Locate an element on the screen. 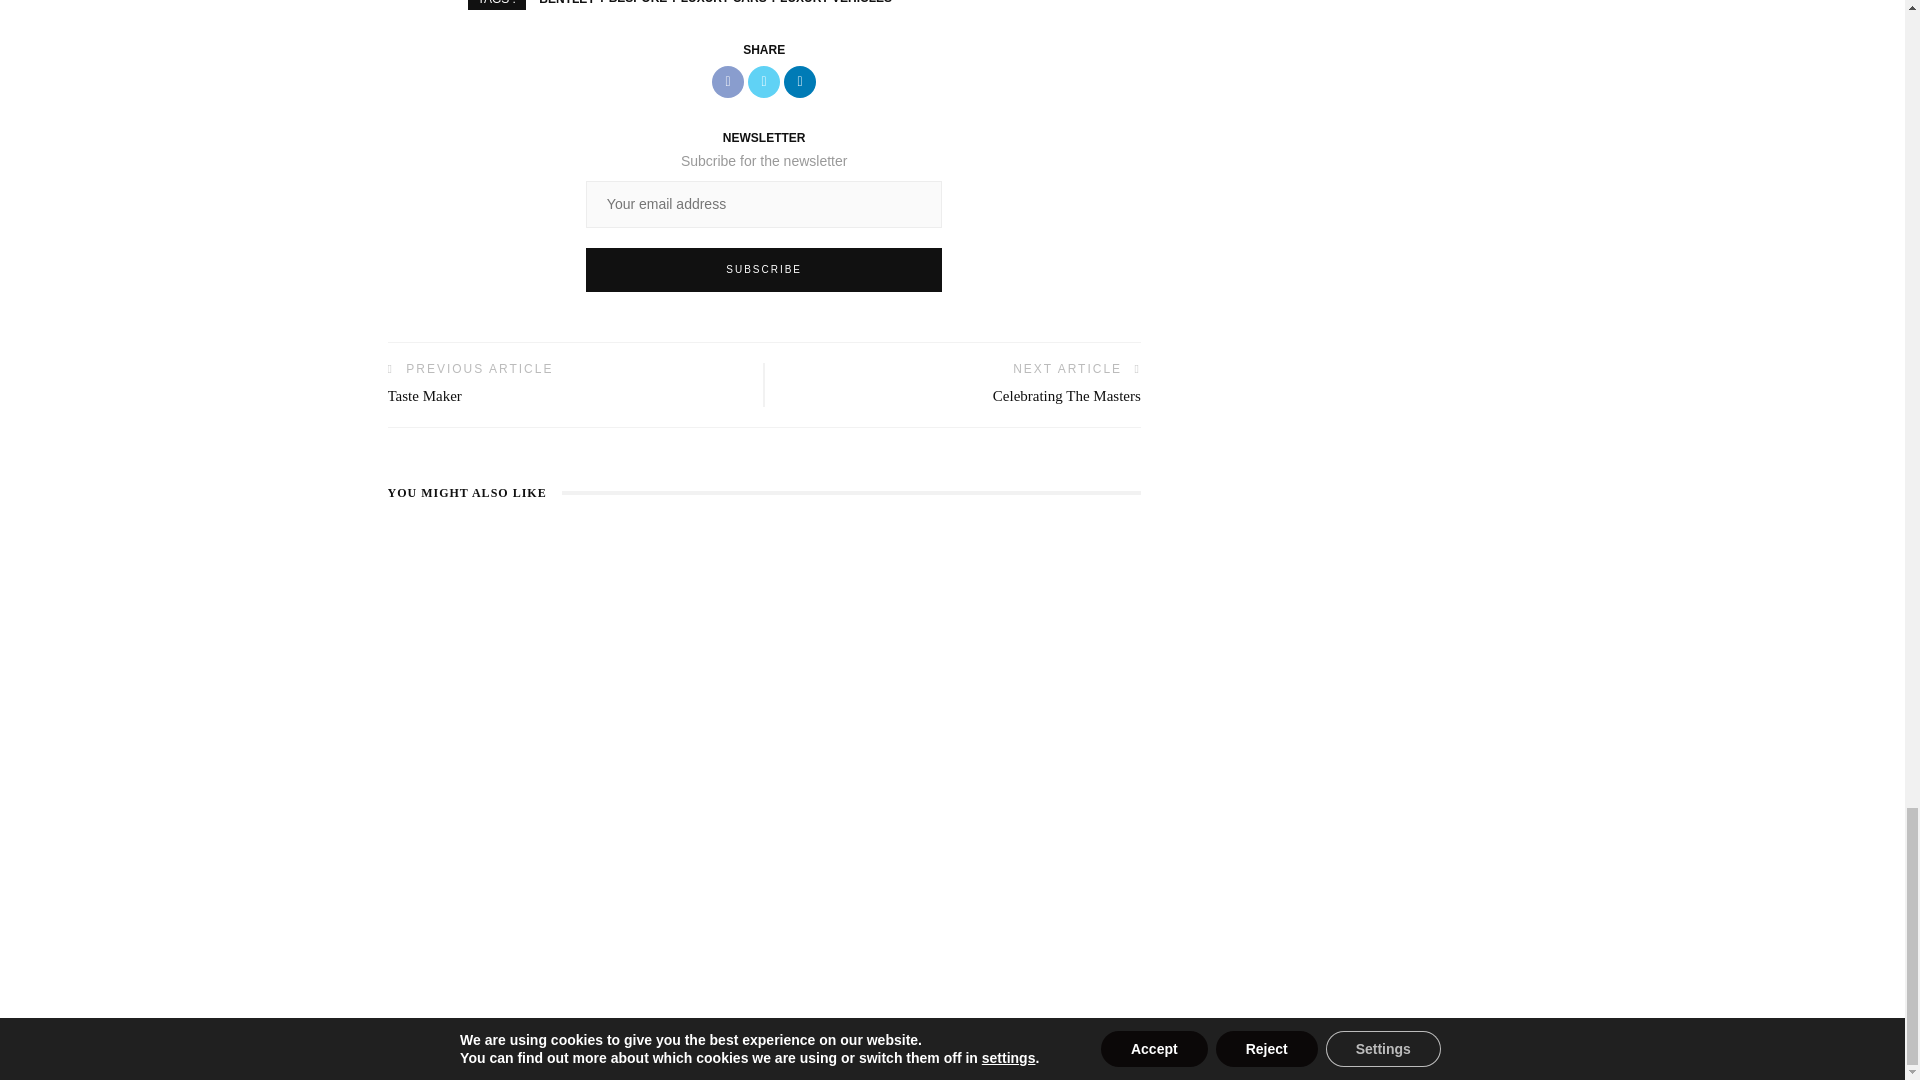 The height and width of the screenshot is (1080, 1920). LUXURY CARS is located at coordinates (716, 2).